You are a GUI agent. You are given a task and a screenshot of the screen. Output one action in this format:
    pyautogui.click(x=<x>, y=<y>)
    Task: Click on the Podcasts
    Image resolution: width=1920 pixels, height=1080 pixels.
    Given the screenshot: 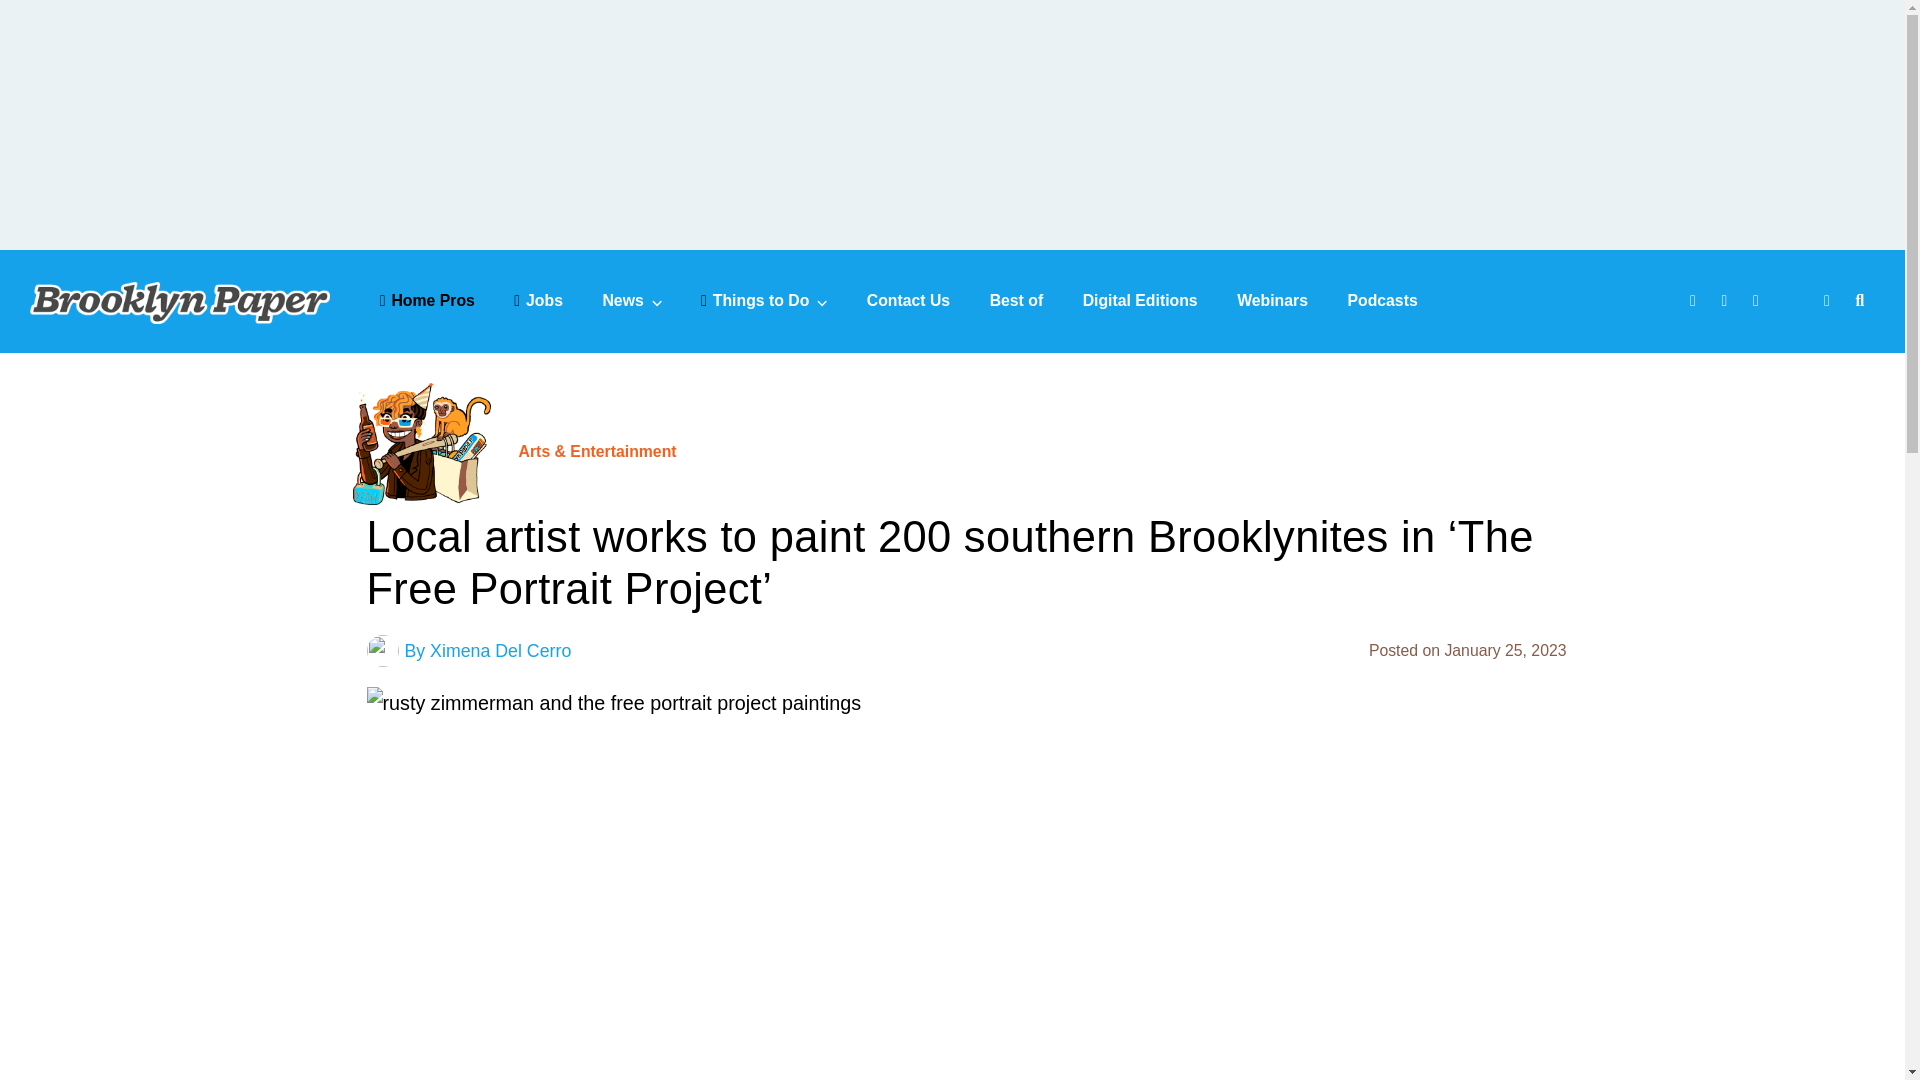 What is the action you would take?
    pyautogui.click(x=1382, y=300)
    